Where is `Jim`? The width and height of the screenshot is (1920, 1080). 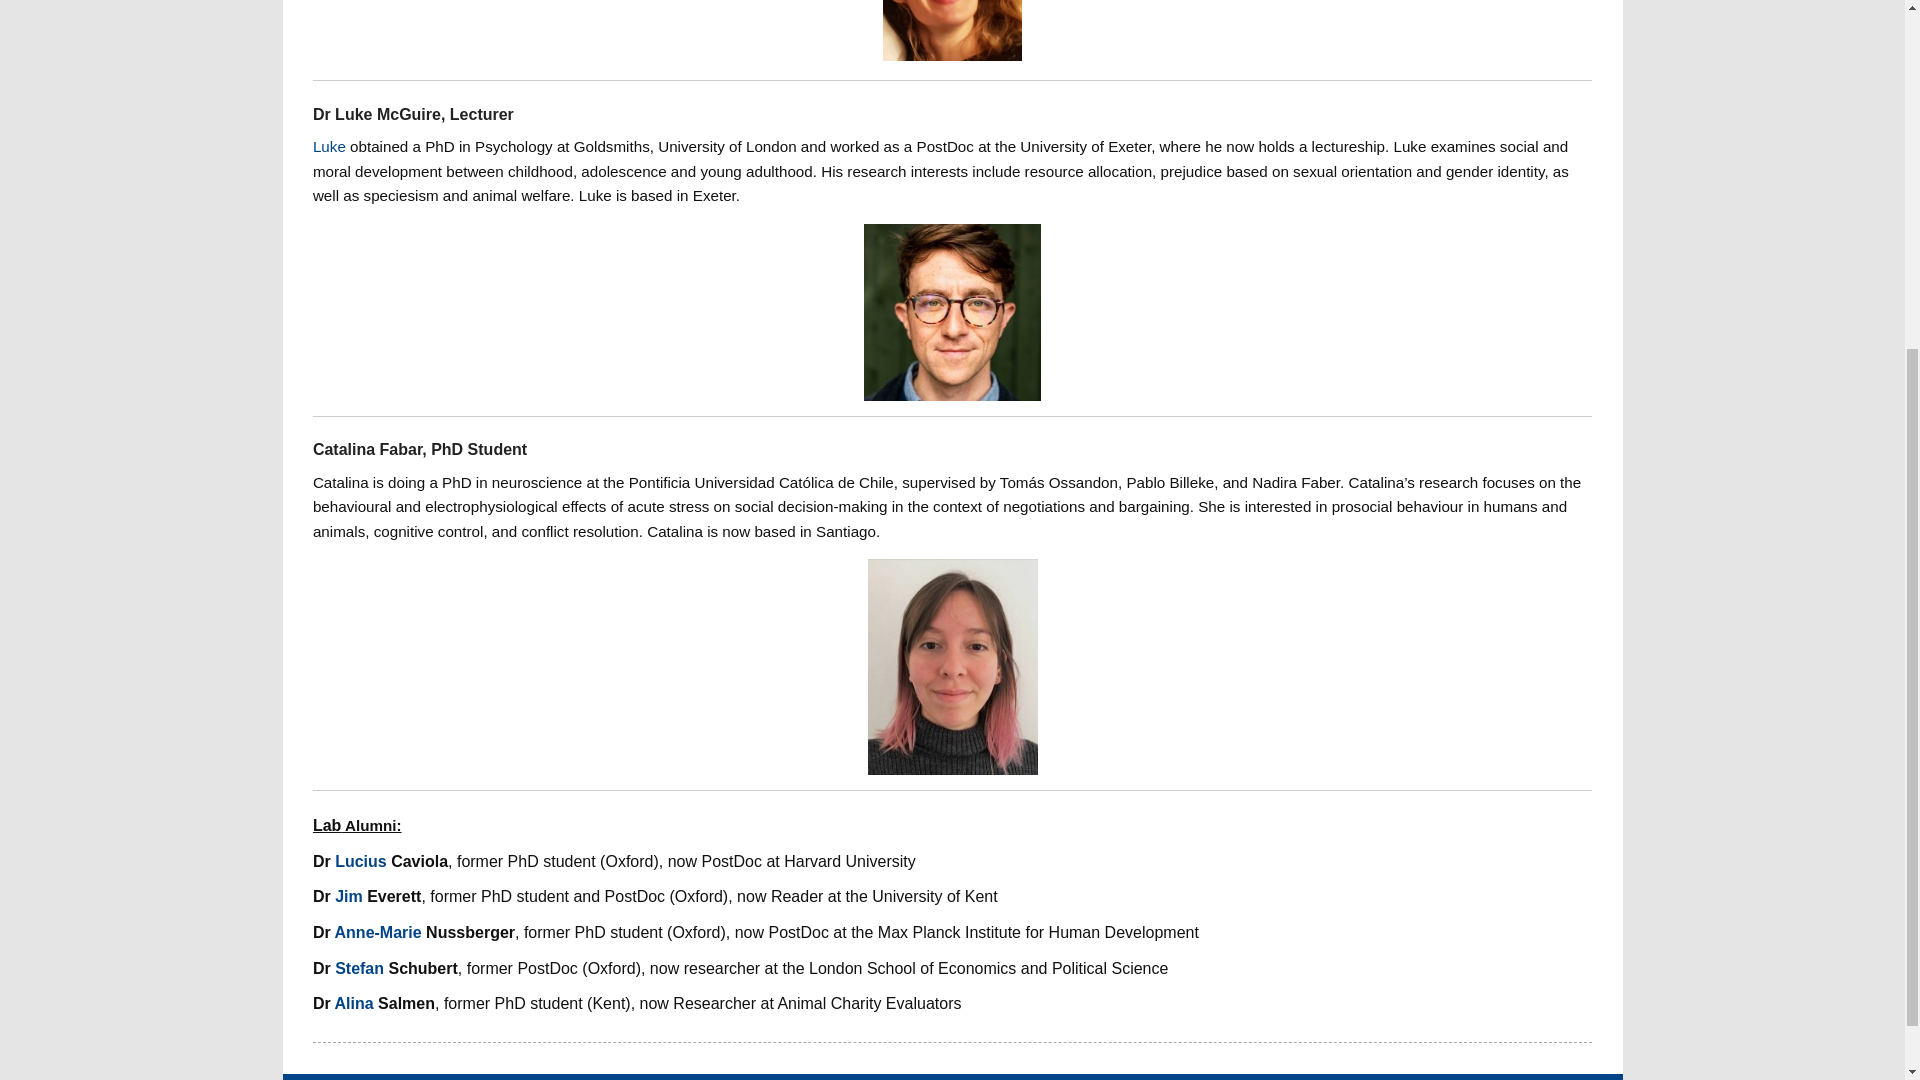
Jim is located at coordinates (348, 896).